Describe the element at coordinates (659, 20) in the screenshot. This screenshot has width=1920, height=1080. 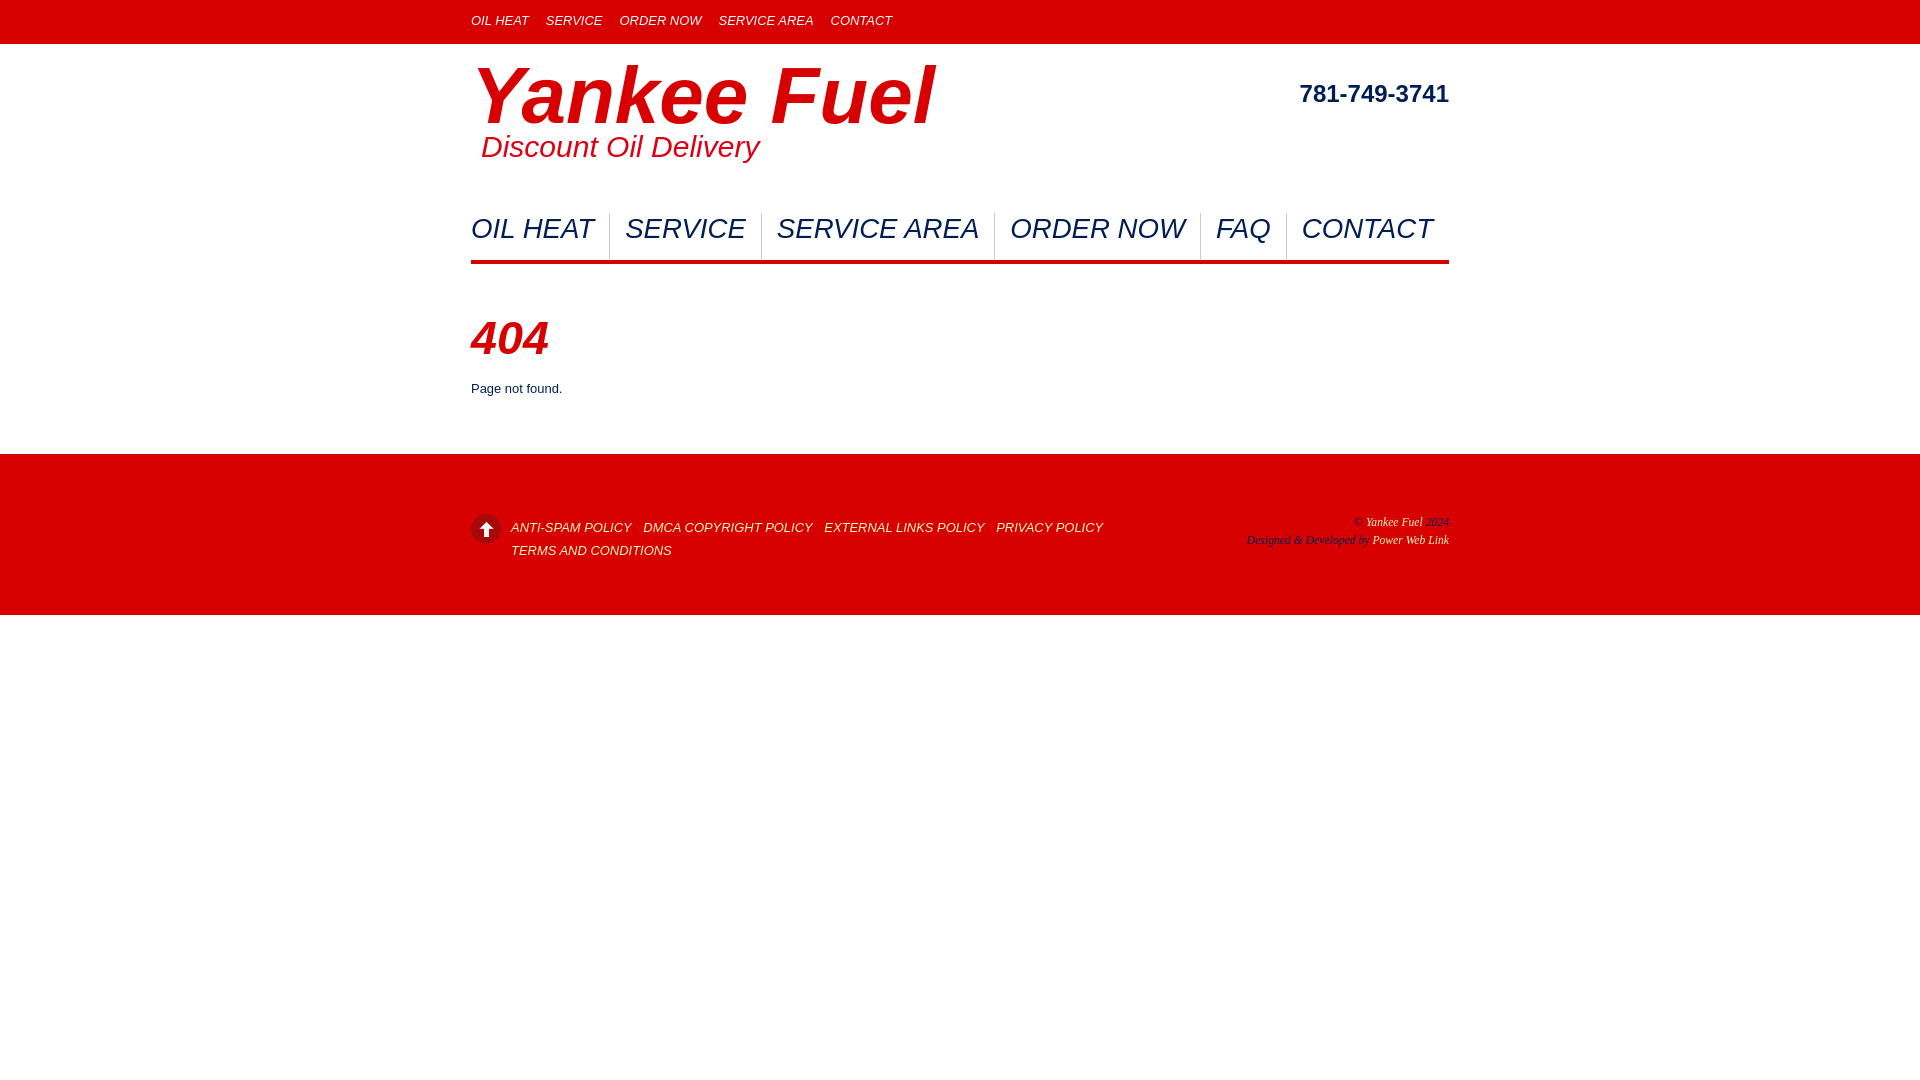
I see `ORDER NOW` at that location.